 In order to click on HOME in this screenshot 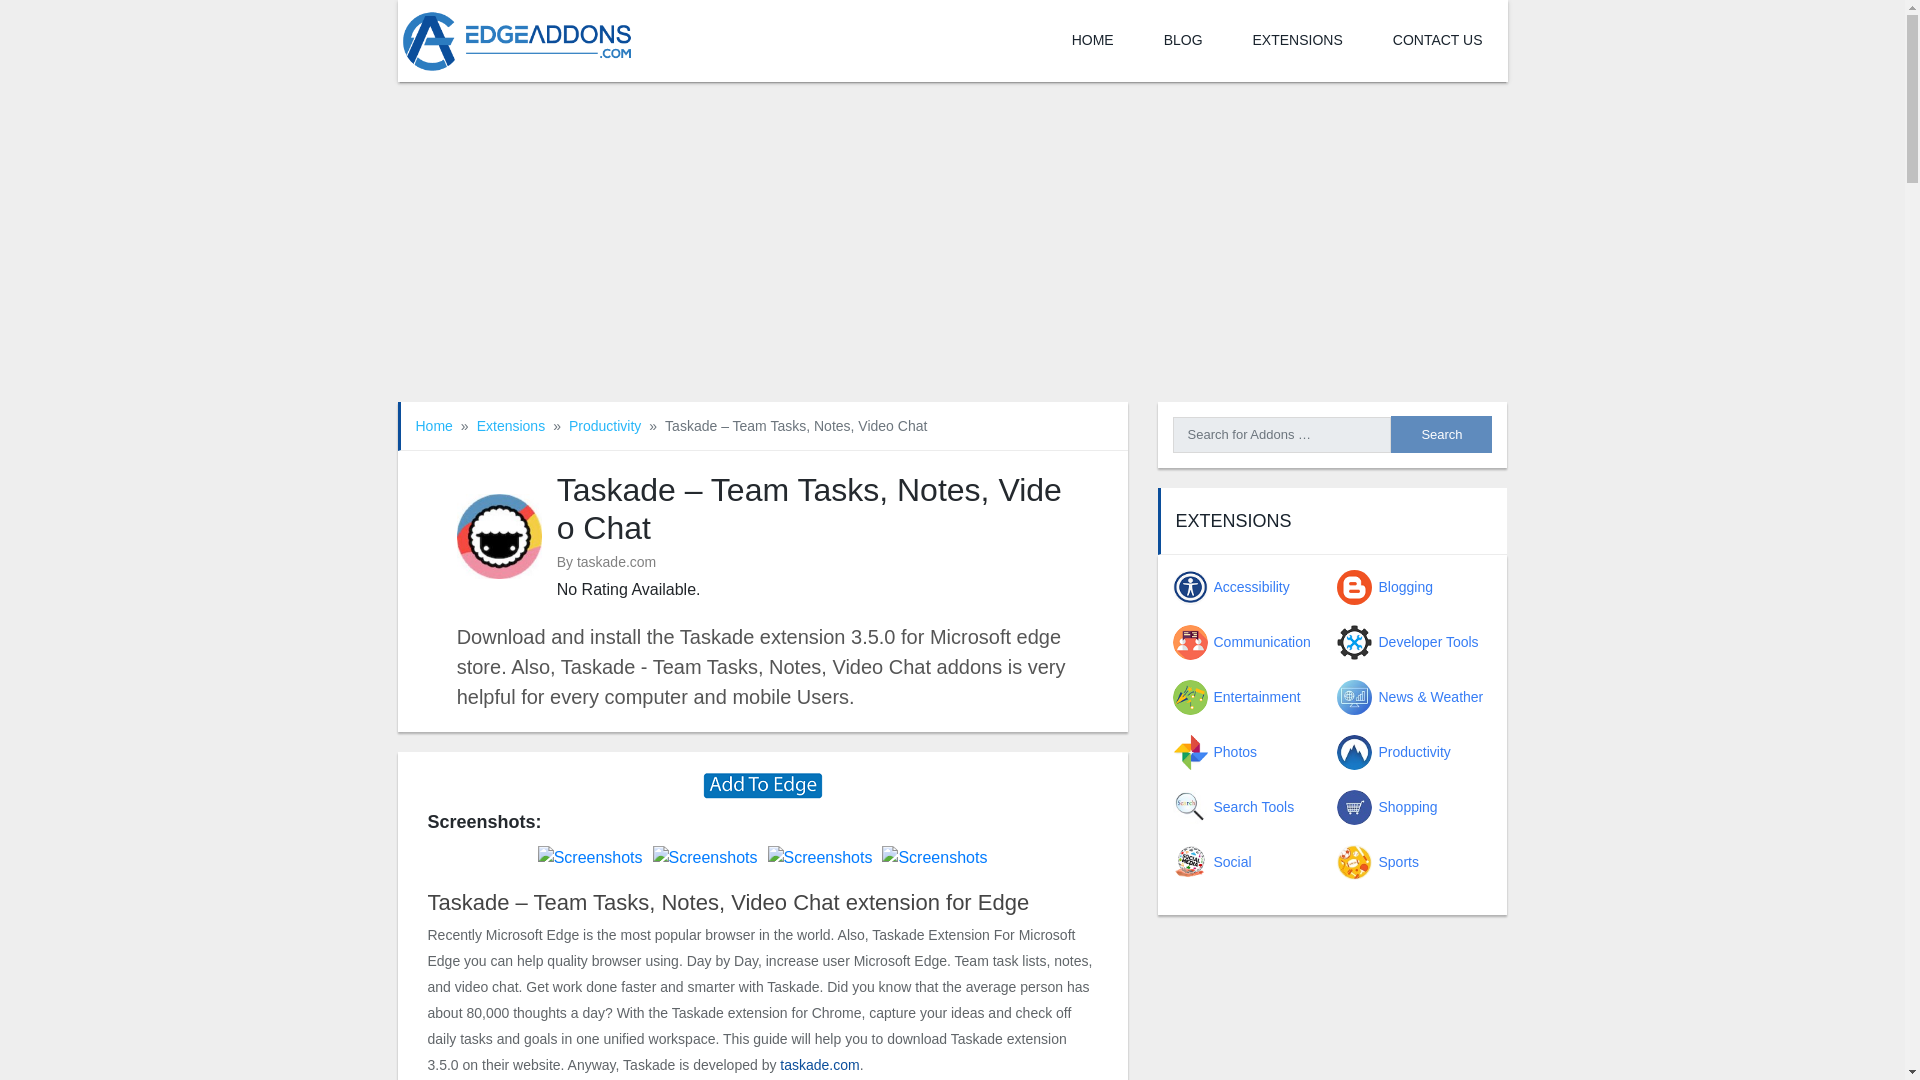, I will do `click(1092, 41)`.